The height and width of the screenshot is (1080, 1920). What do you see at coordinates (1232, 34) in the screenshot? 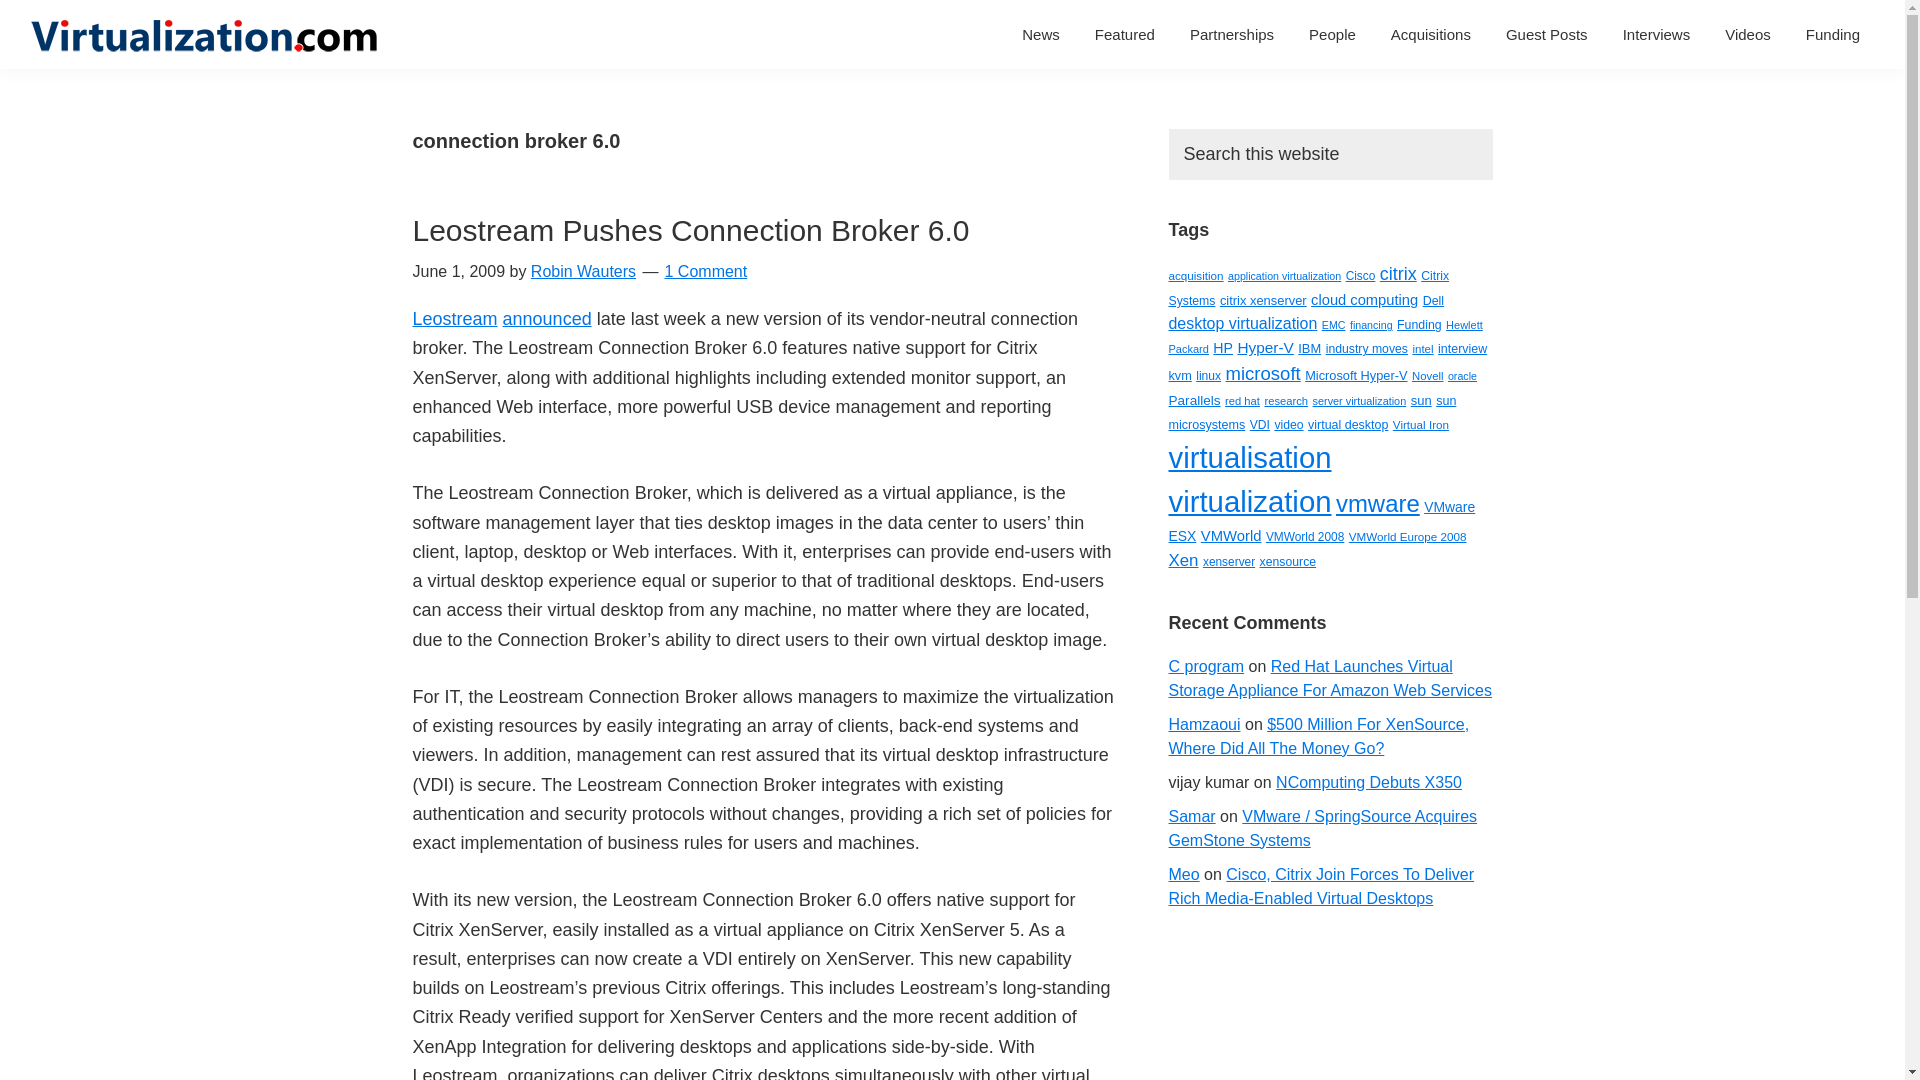
I see `Partnerships` at bounding box center [1232, 34].